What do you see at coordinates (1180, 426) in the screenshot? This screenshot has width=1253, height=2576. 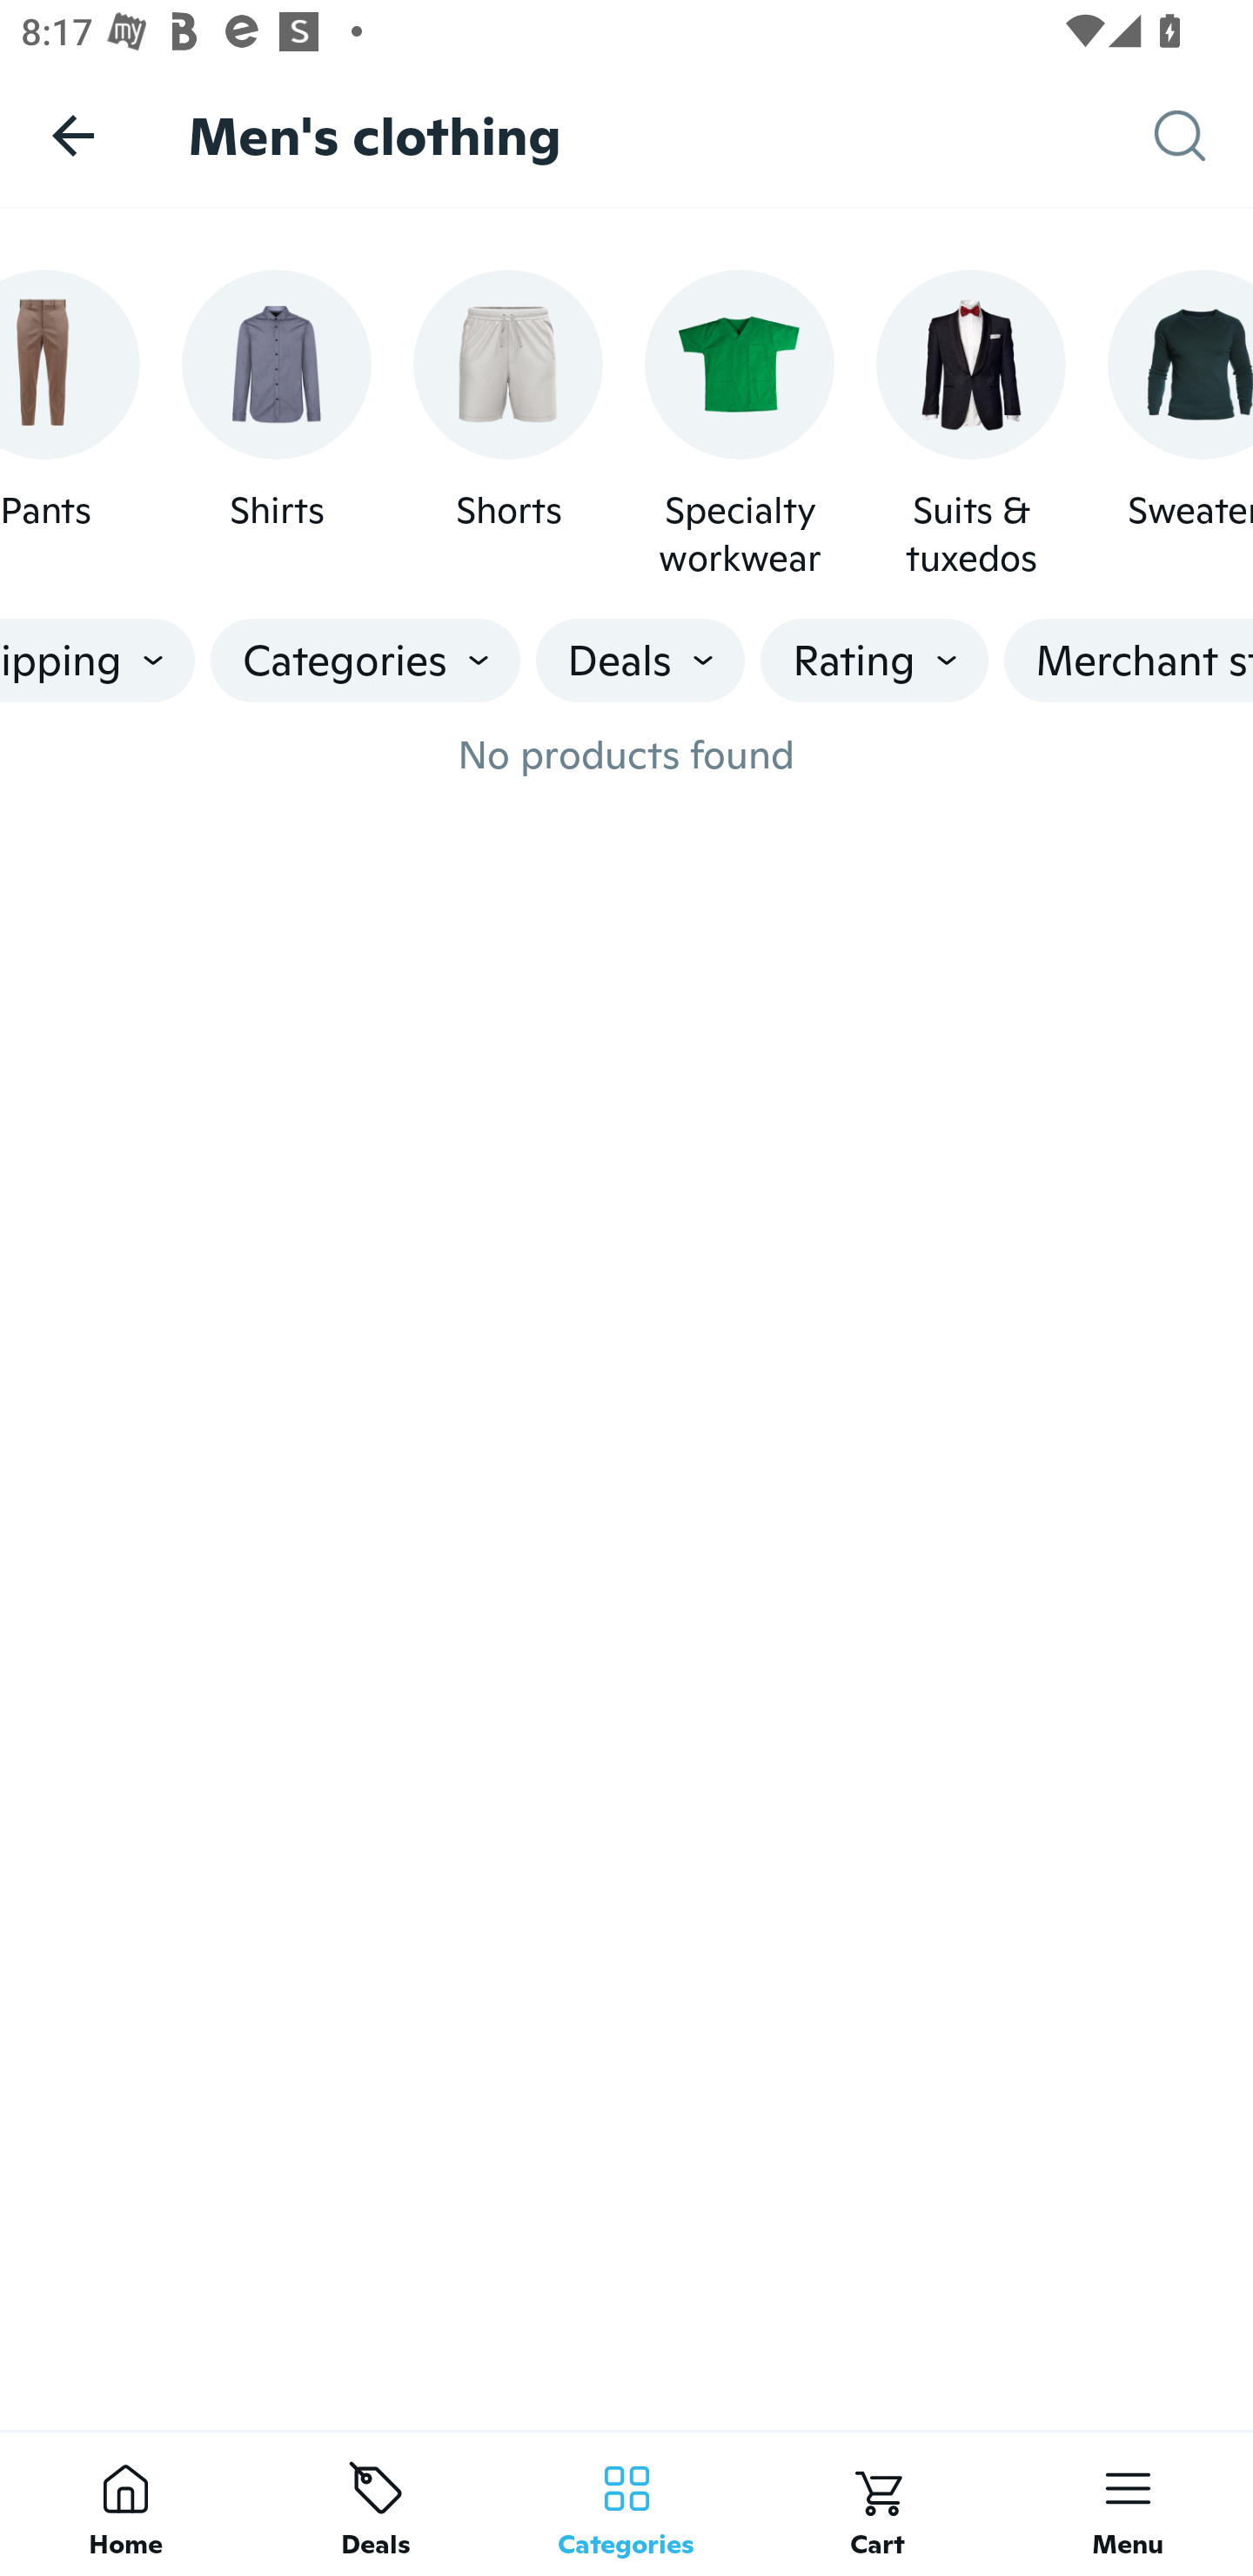 I see `Sweaters` at bounding box center [1180, 426].